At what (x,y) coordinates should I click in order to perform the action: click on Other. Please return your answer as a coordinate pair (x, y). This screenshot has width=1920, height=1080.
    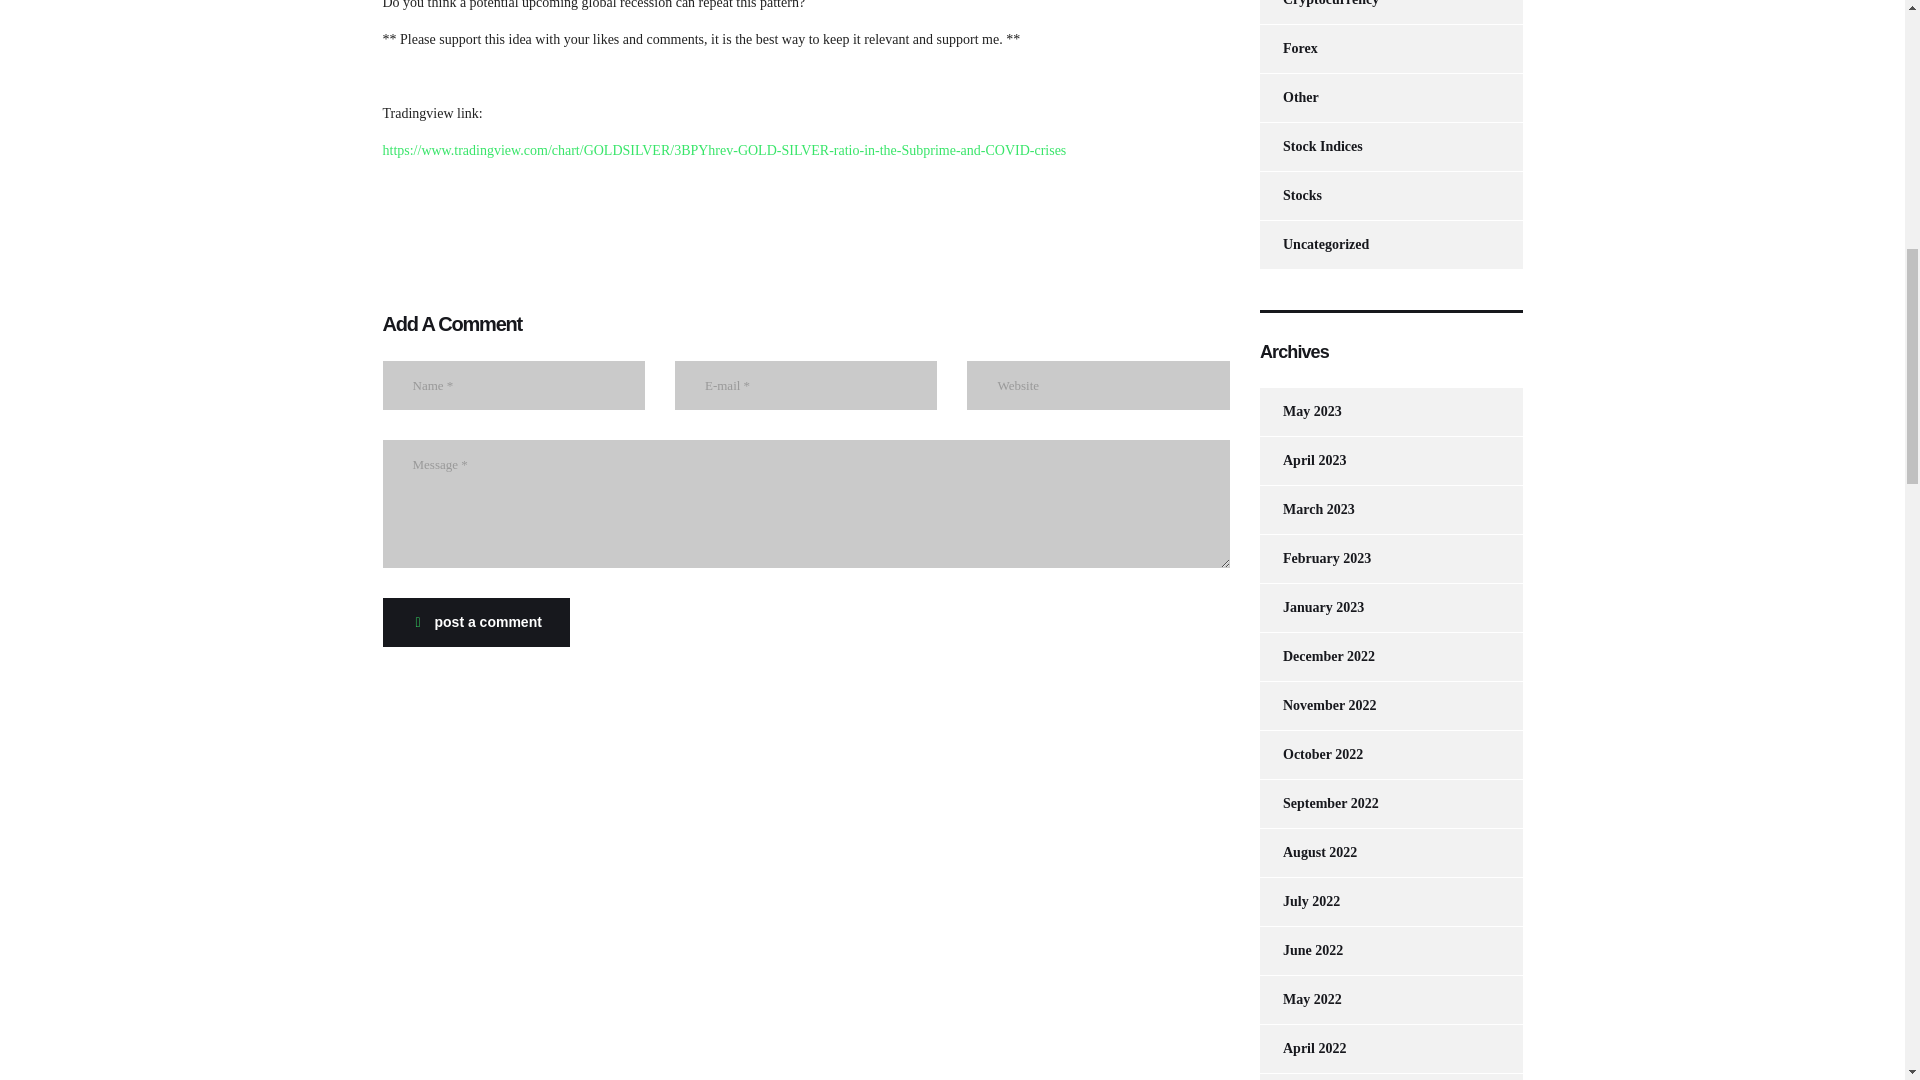
    Looking at the image, I should click on (1289, 98).